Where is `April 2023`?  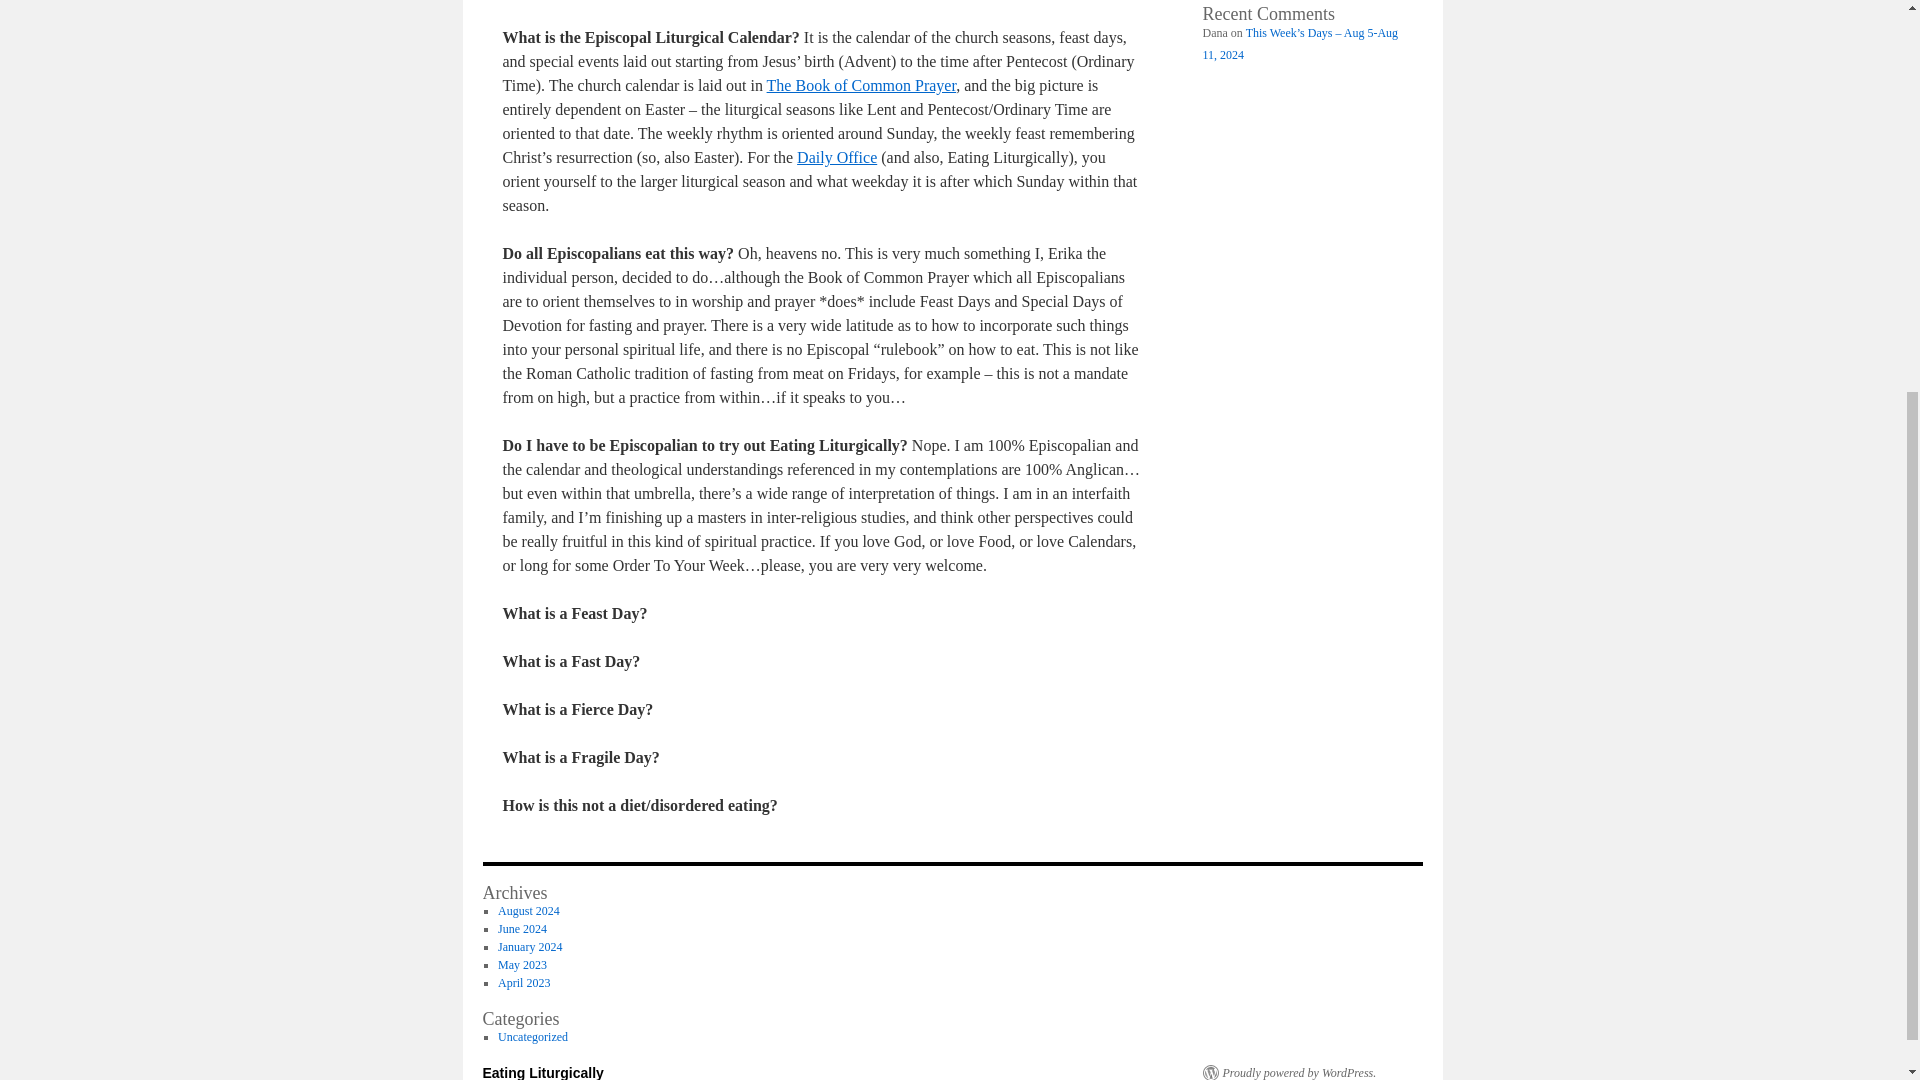
April 2023 is located at coordinates (523, 983).